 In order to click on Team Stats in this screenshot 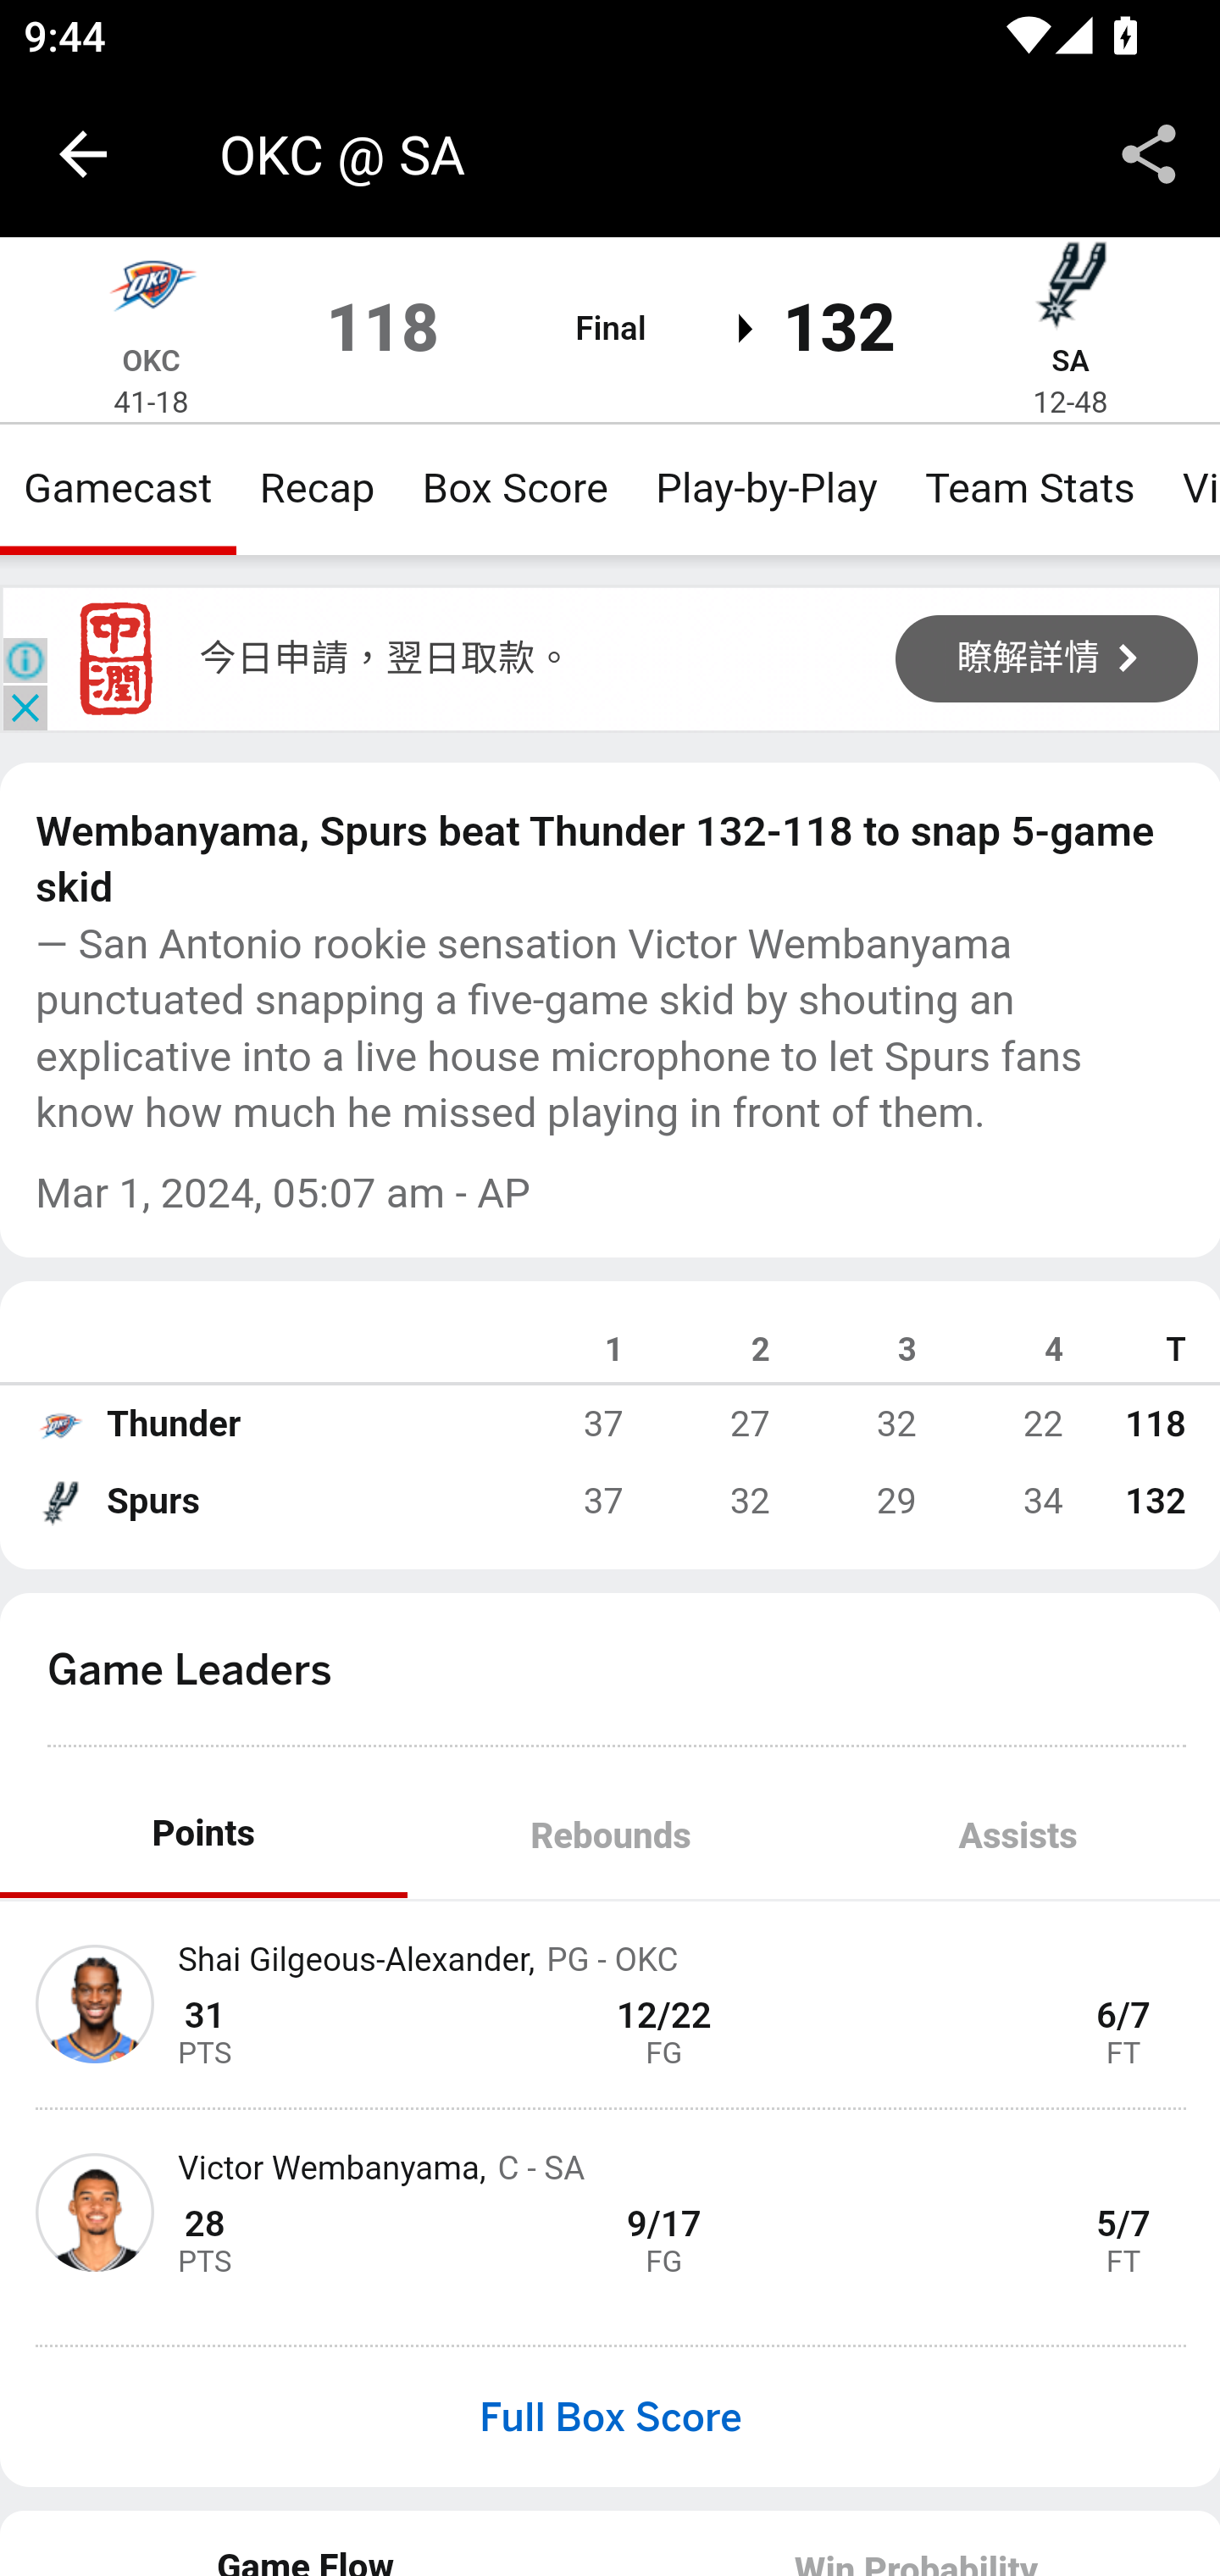, I will do `click(1030, 488)`.